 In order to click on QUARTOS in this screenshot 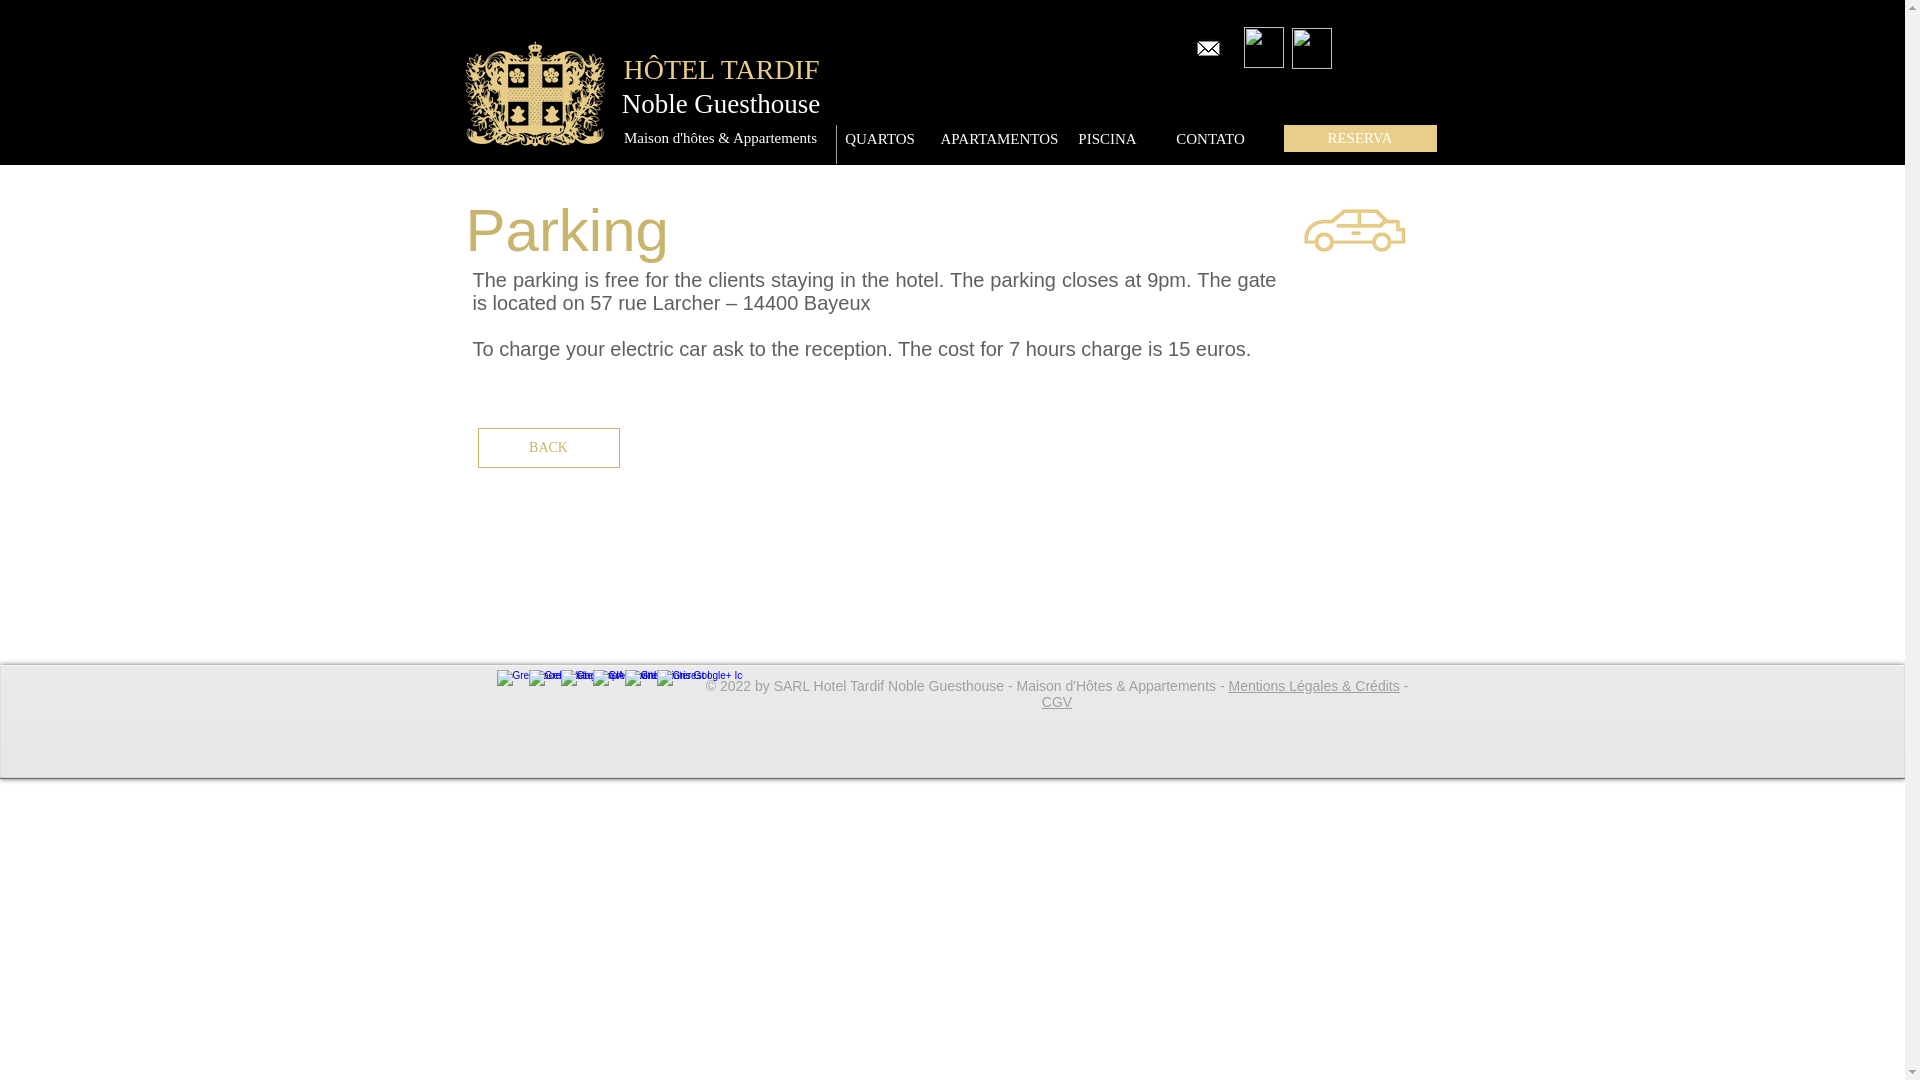, I will do `click(880, 138)`.